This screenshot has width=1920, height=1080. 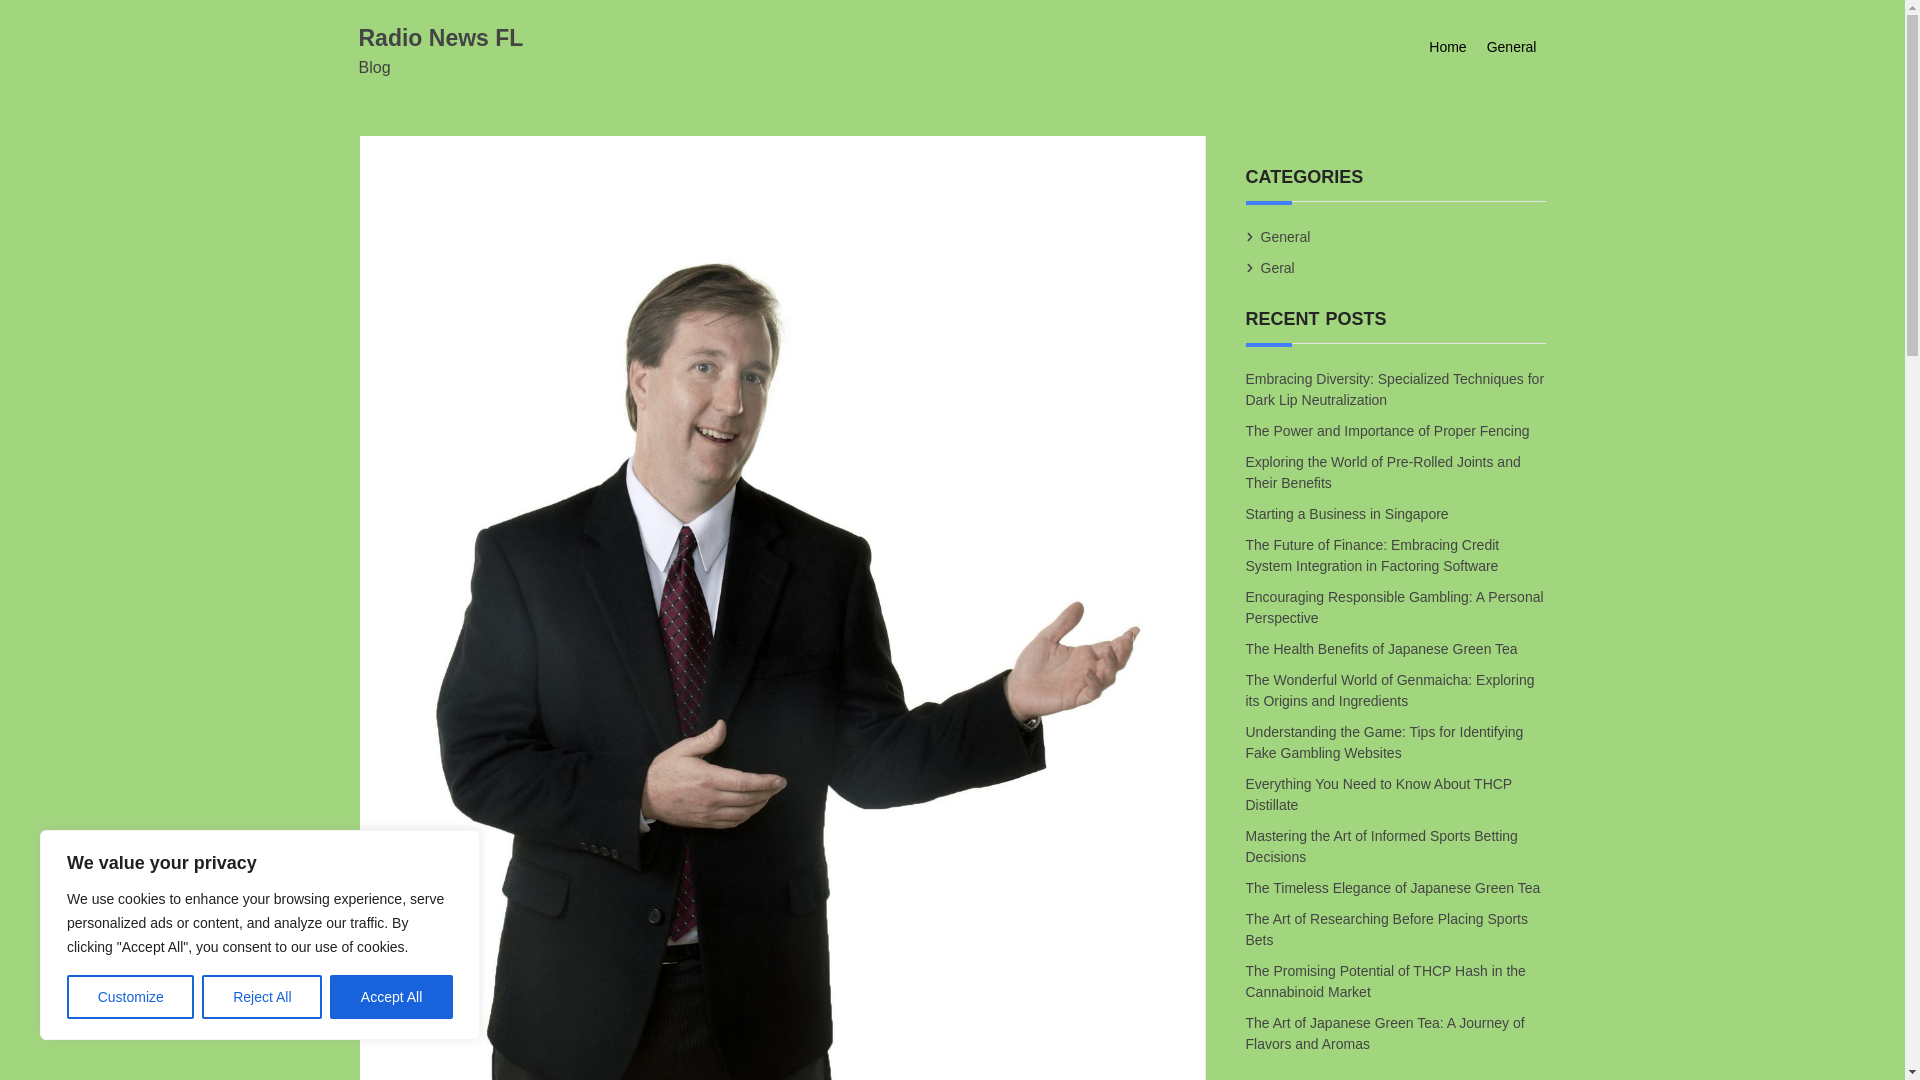 I want to click on Radio News FL, so click(x=440, y=37).